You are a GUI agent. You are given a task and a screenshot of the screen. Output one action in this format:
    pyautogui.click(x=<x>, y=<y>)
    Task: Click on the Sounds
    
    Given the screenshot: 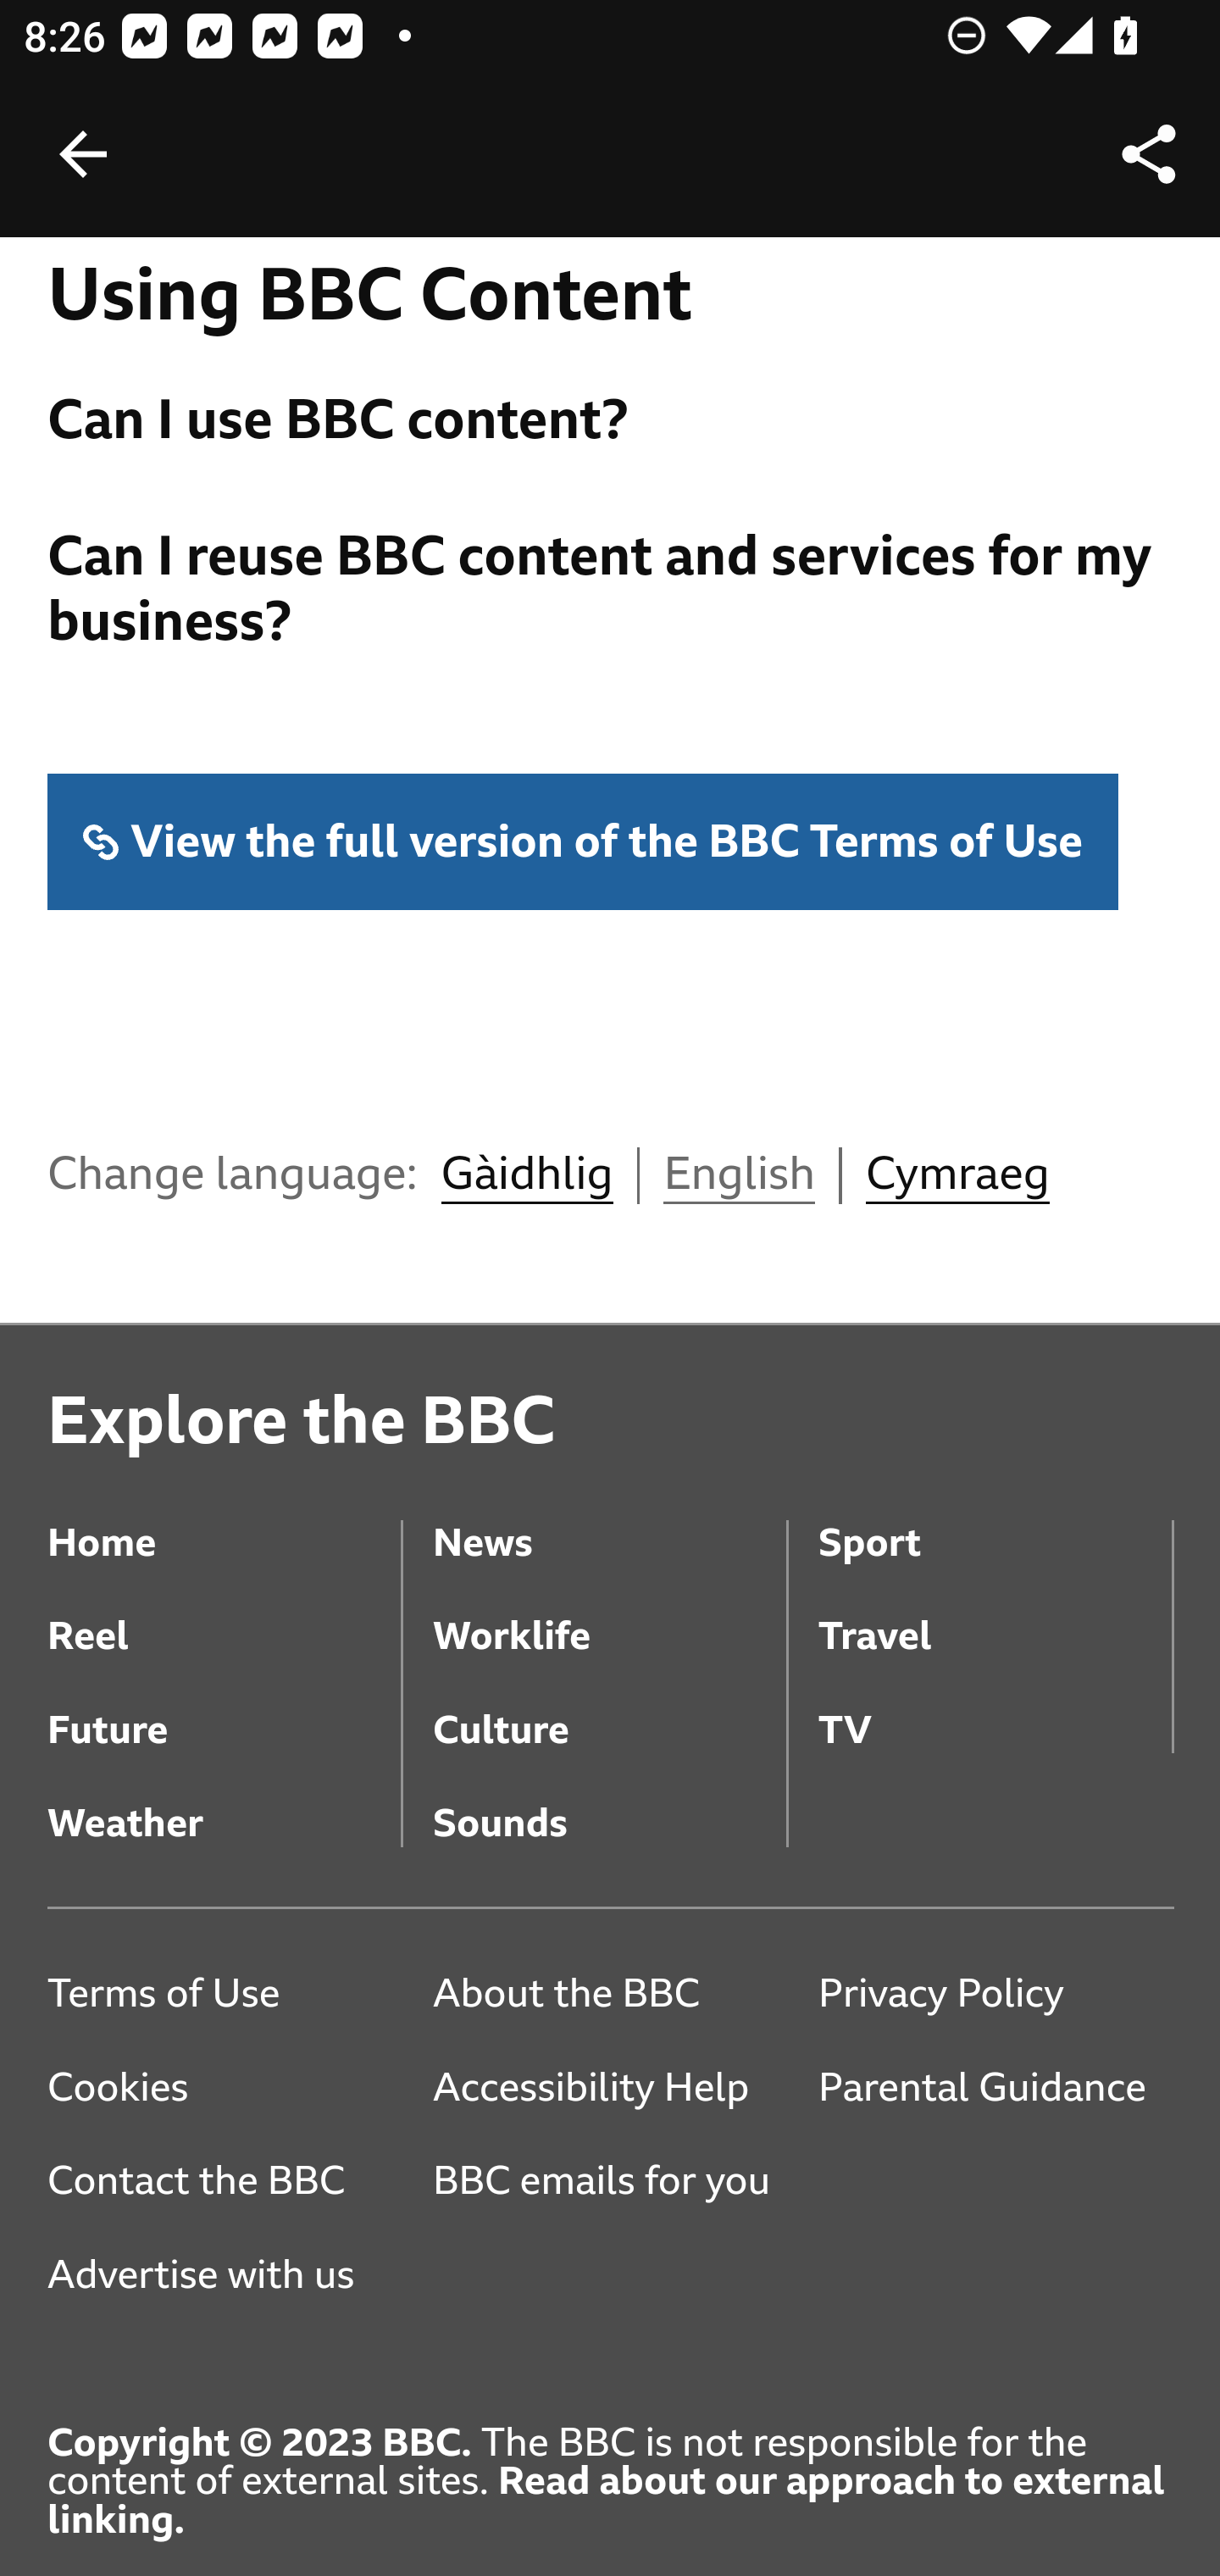 What is the action you would take?
    pyautogui.click(x=608, y=1800)
    